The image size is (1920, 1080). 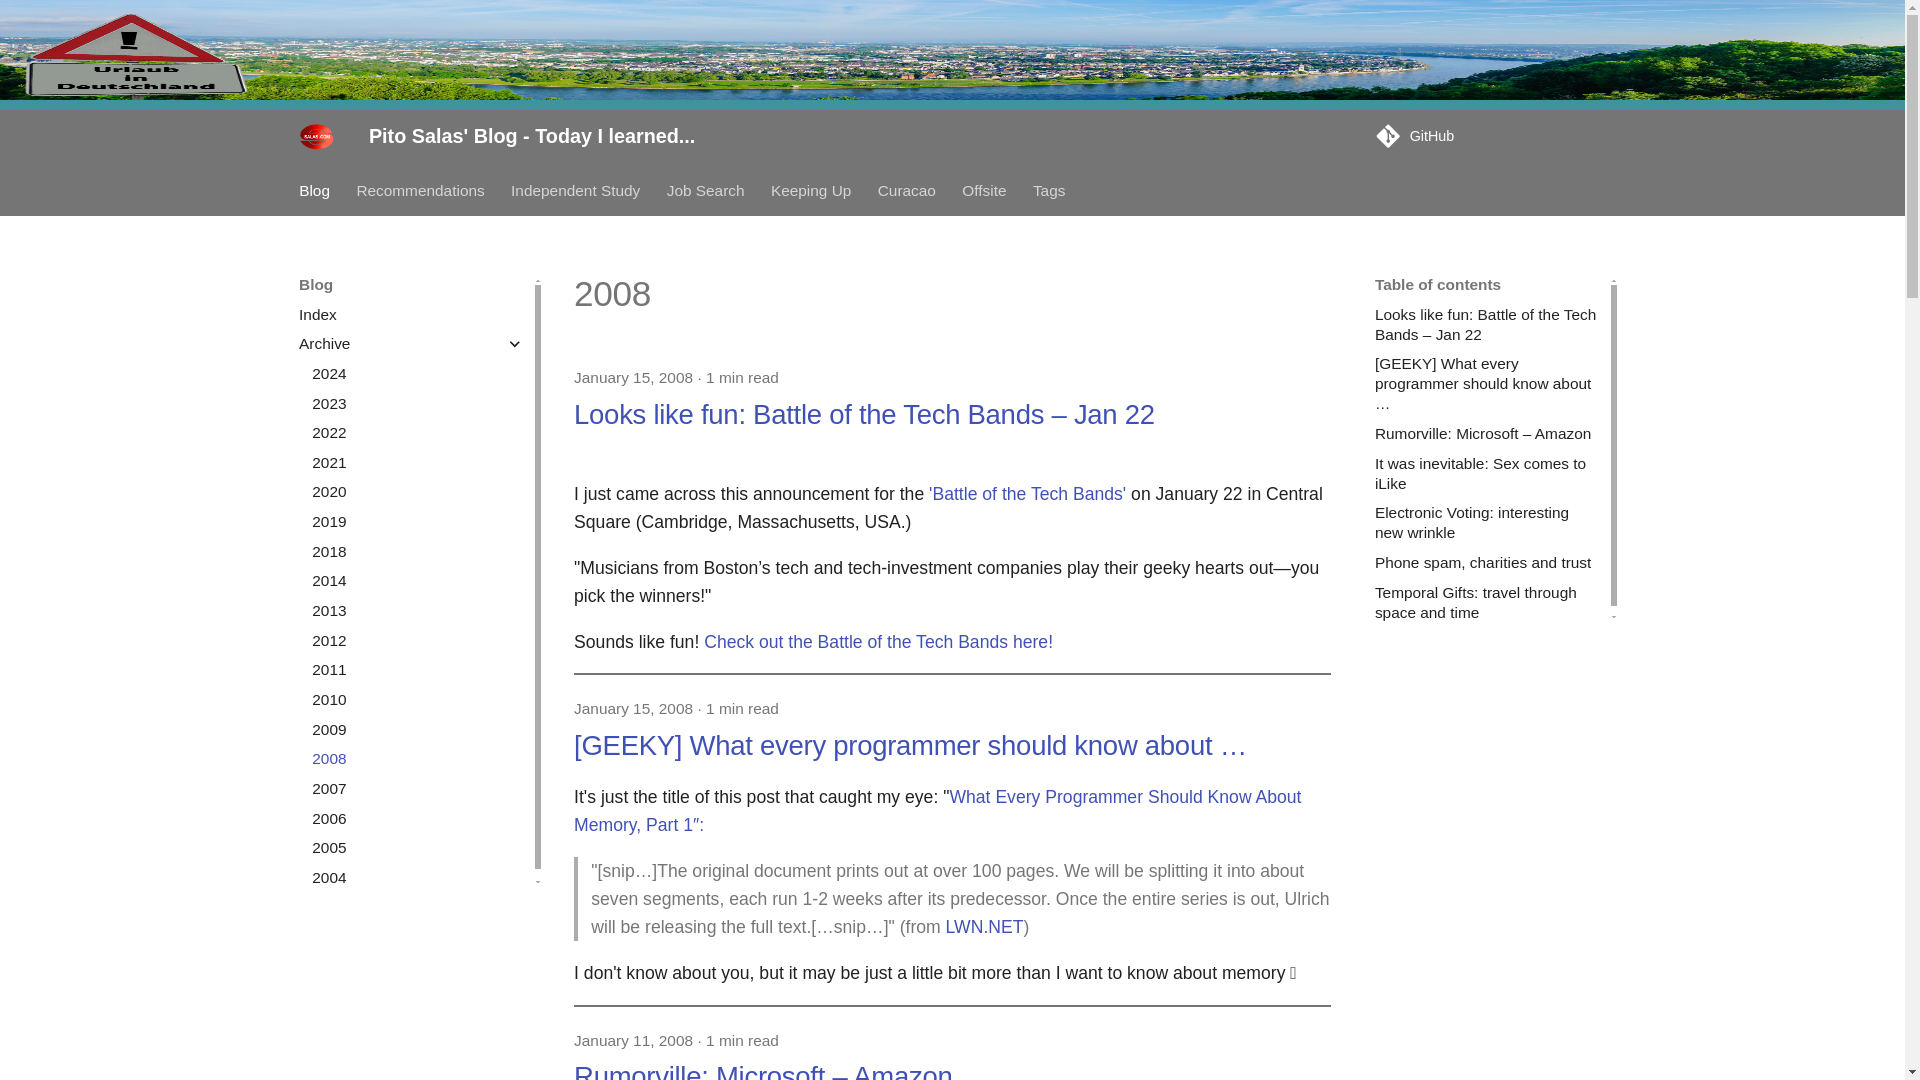 I want to click on Recommendations, so click(x=419, y=190).